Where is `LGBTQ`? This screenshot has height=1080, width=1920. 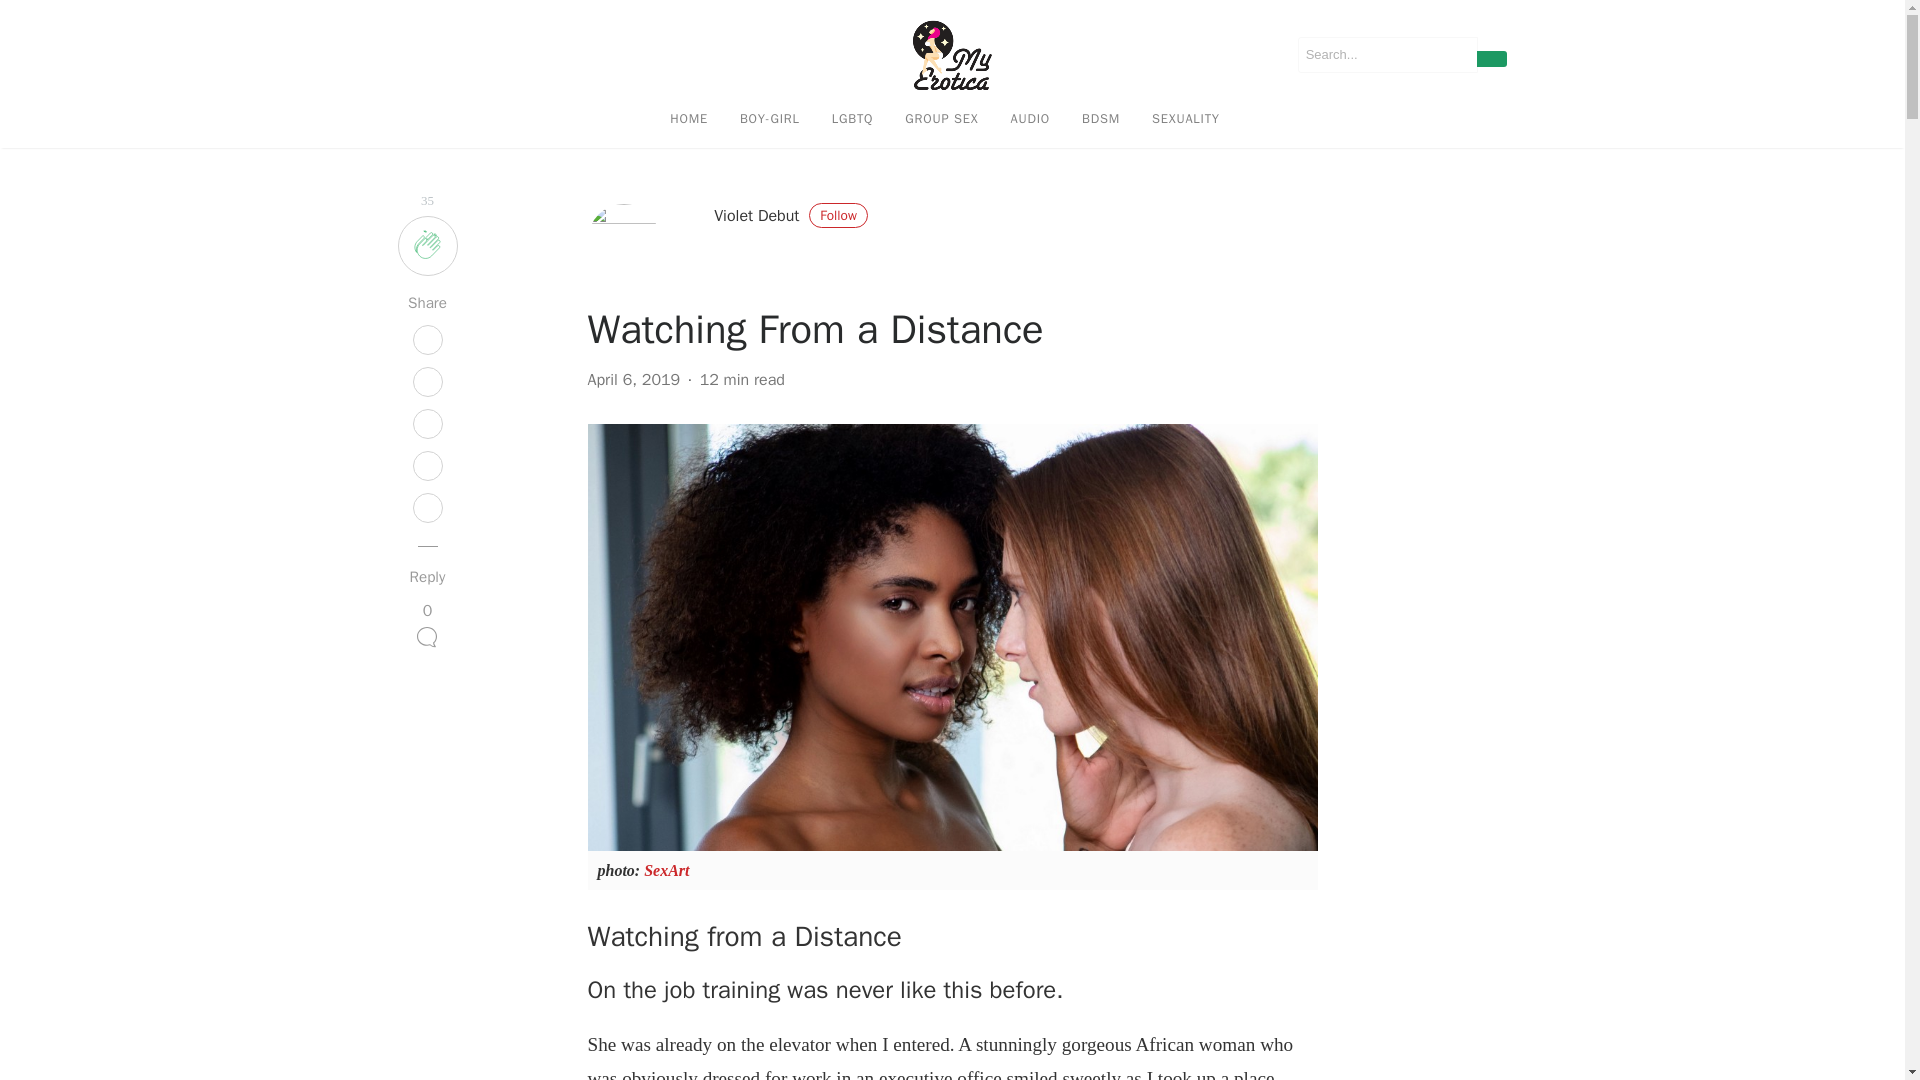 LGBTQ is located at coordinates (853, 118).